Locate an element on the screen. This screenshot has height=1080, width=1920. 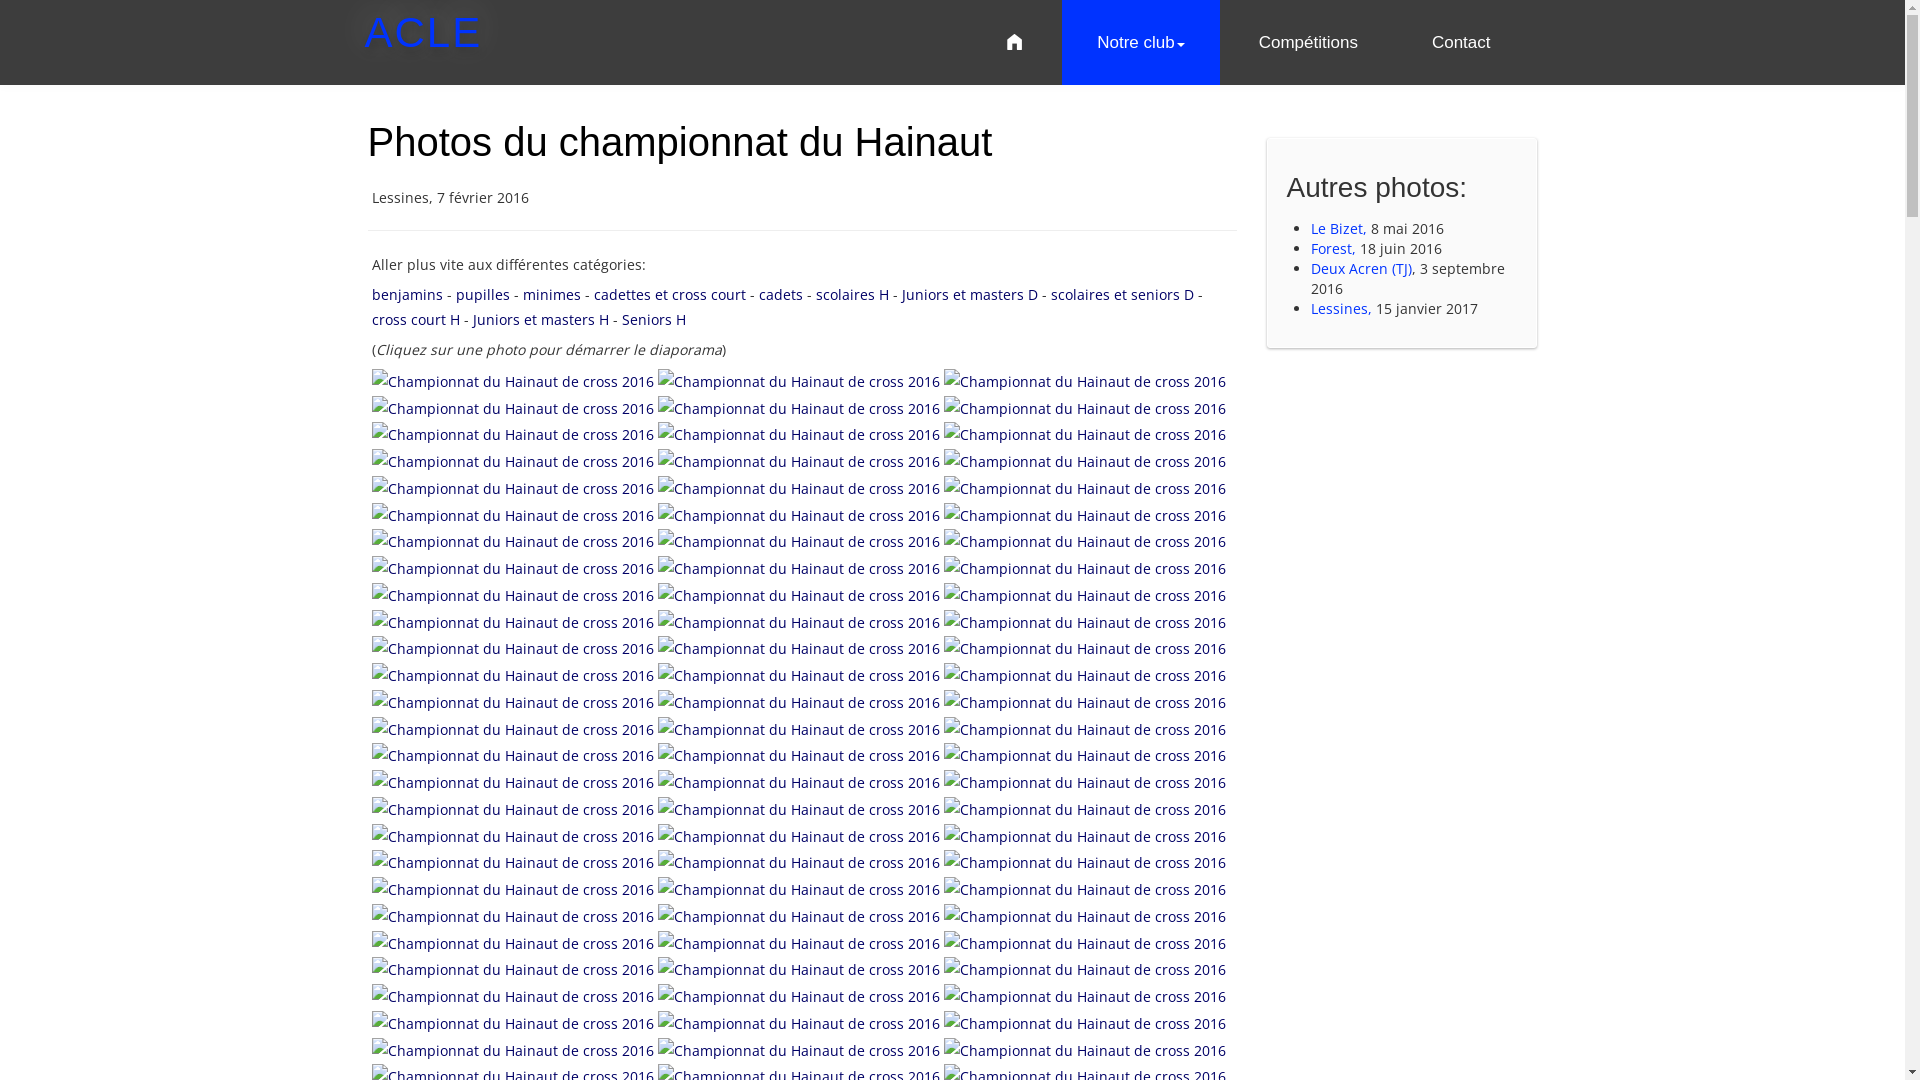
Championnat du Hainaut de cross 2016 is located at coordinates (801, 728).